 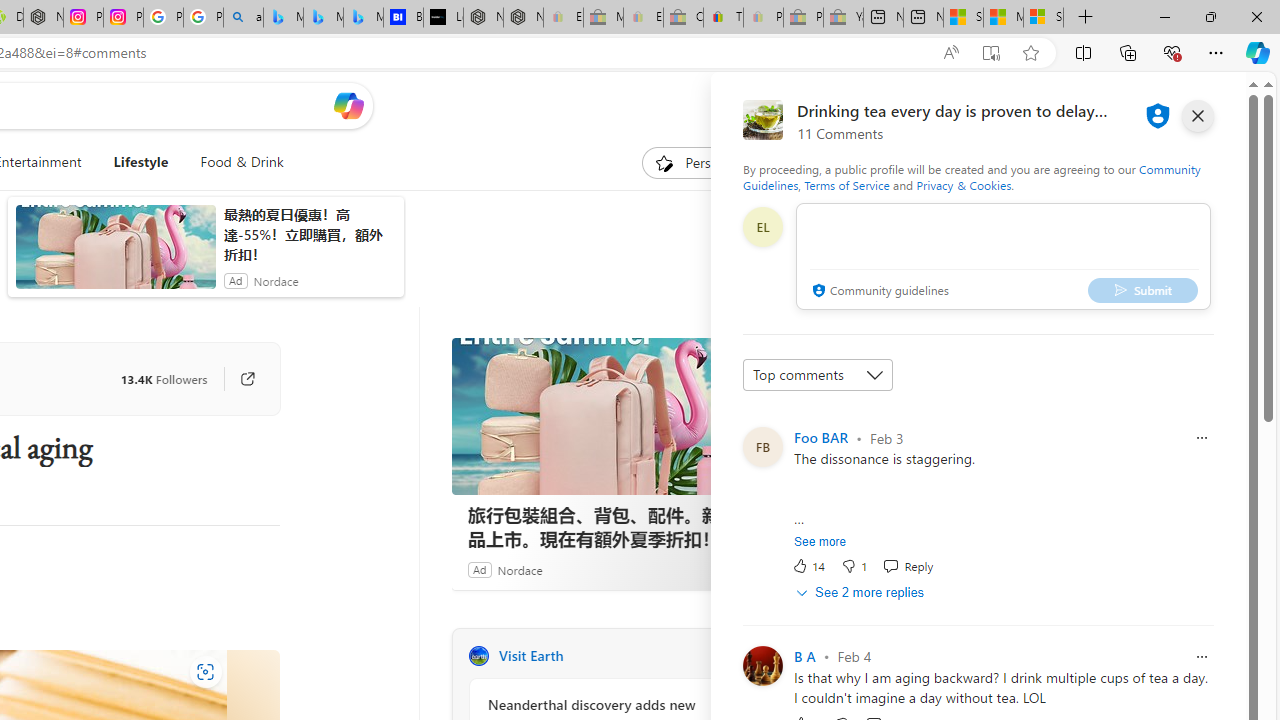 I want to click on Enter Immersive Reader (F9), so click(x=991, y=53).